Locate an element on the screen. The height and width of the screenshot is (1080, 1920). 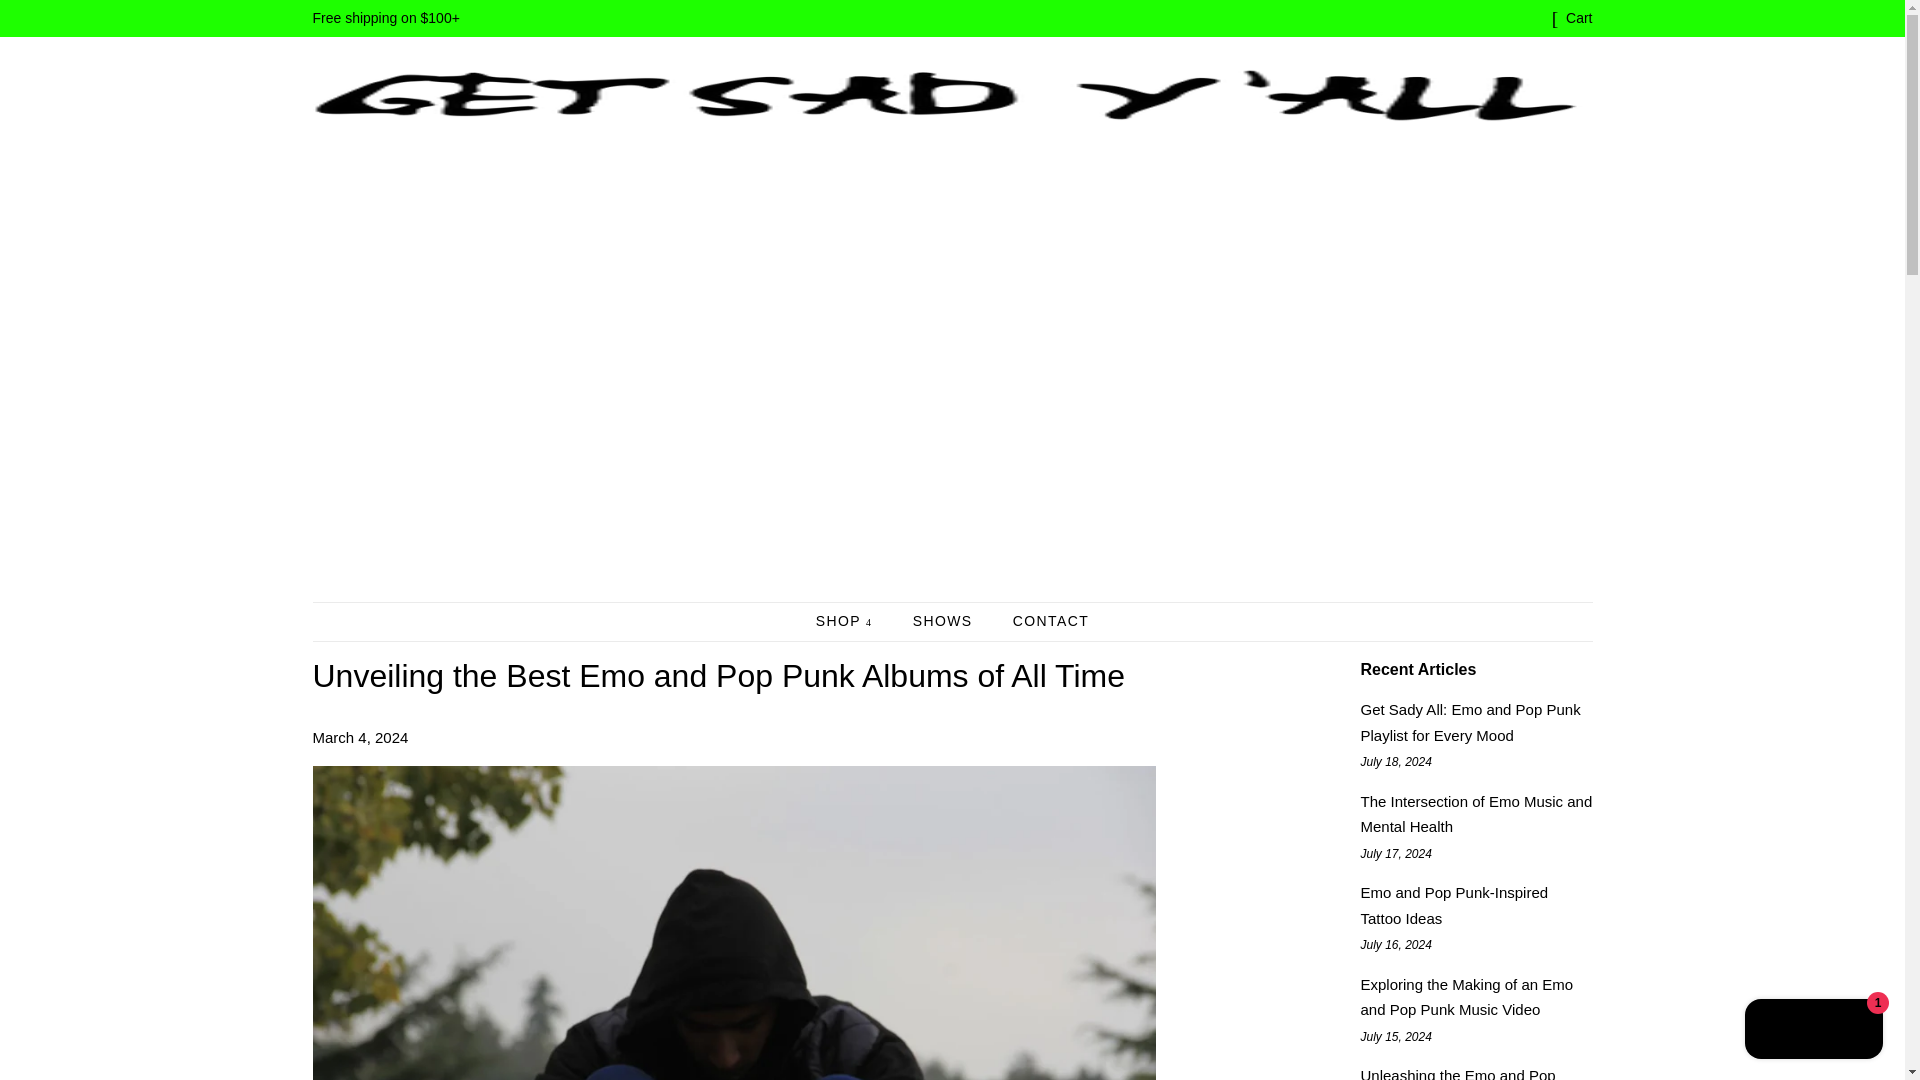
Get Sady All: Emo and Pop Punk Playlist for Every Mood is located at coordinates (1470, 722).